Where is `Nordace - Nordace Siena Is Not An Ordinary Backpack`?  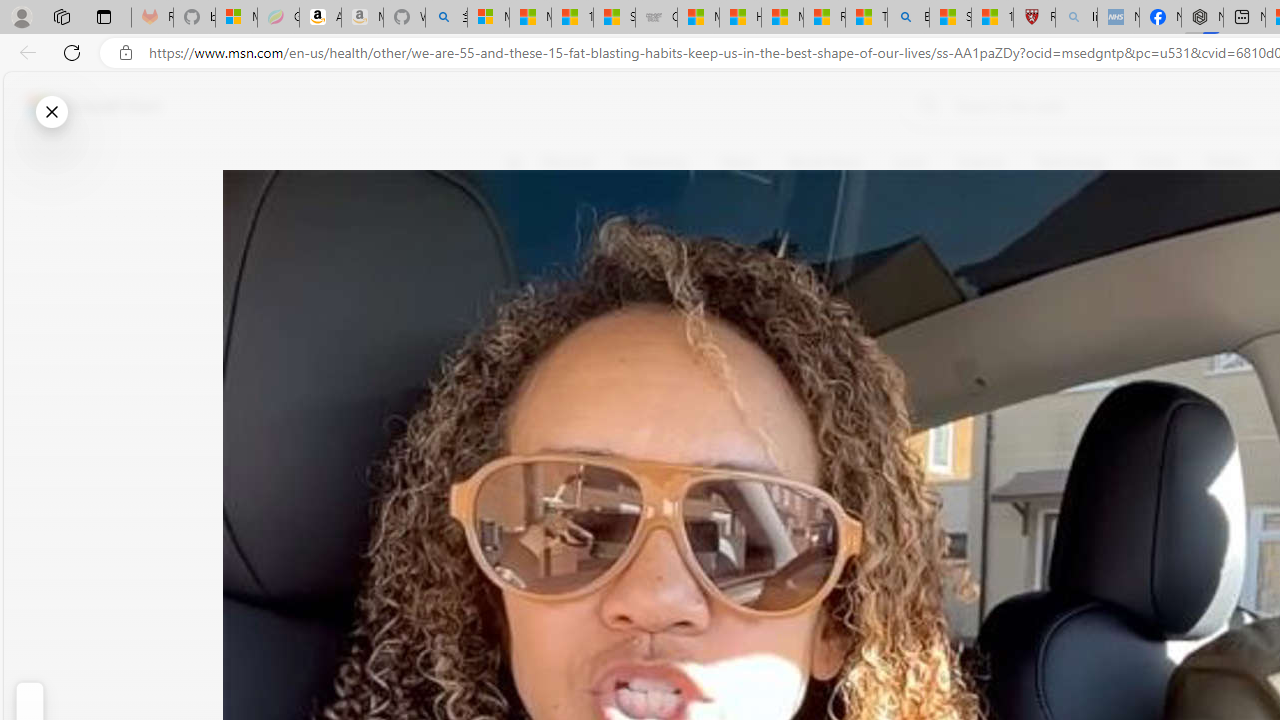 Nordace - Nordace Siena Is Not An Ordinary Backpack is located at coordinates (1202, 18).